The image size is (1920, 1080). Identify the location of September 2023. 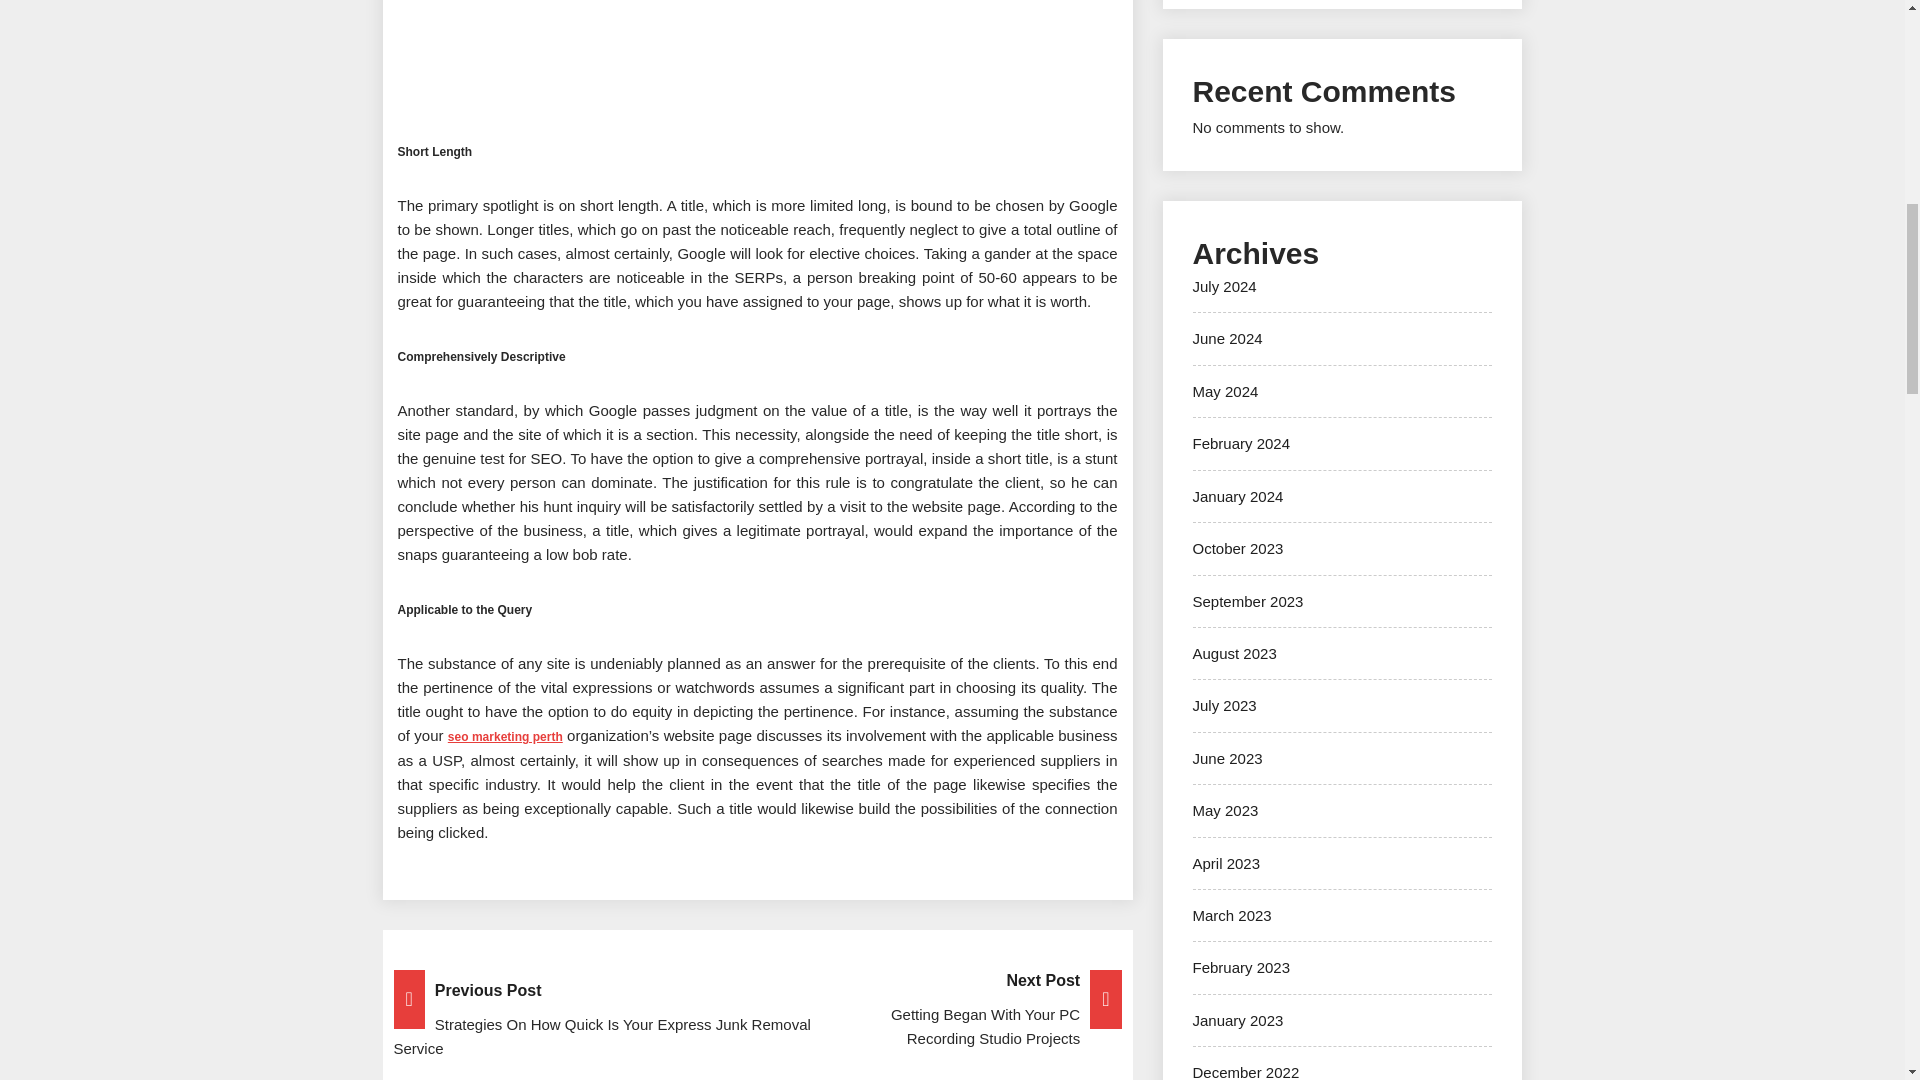
(1248, 600).